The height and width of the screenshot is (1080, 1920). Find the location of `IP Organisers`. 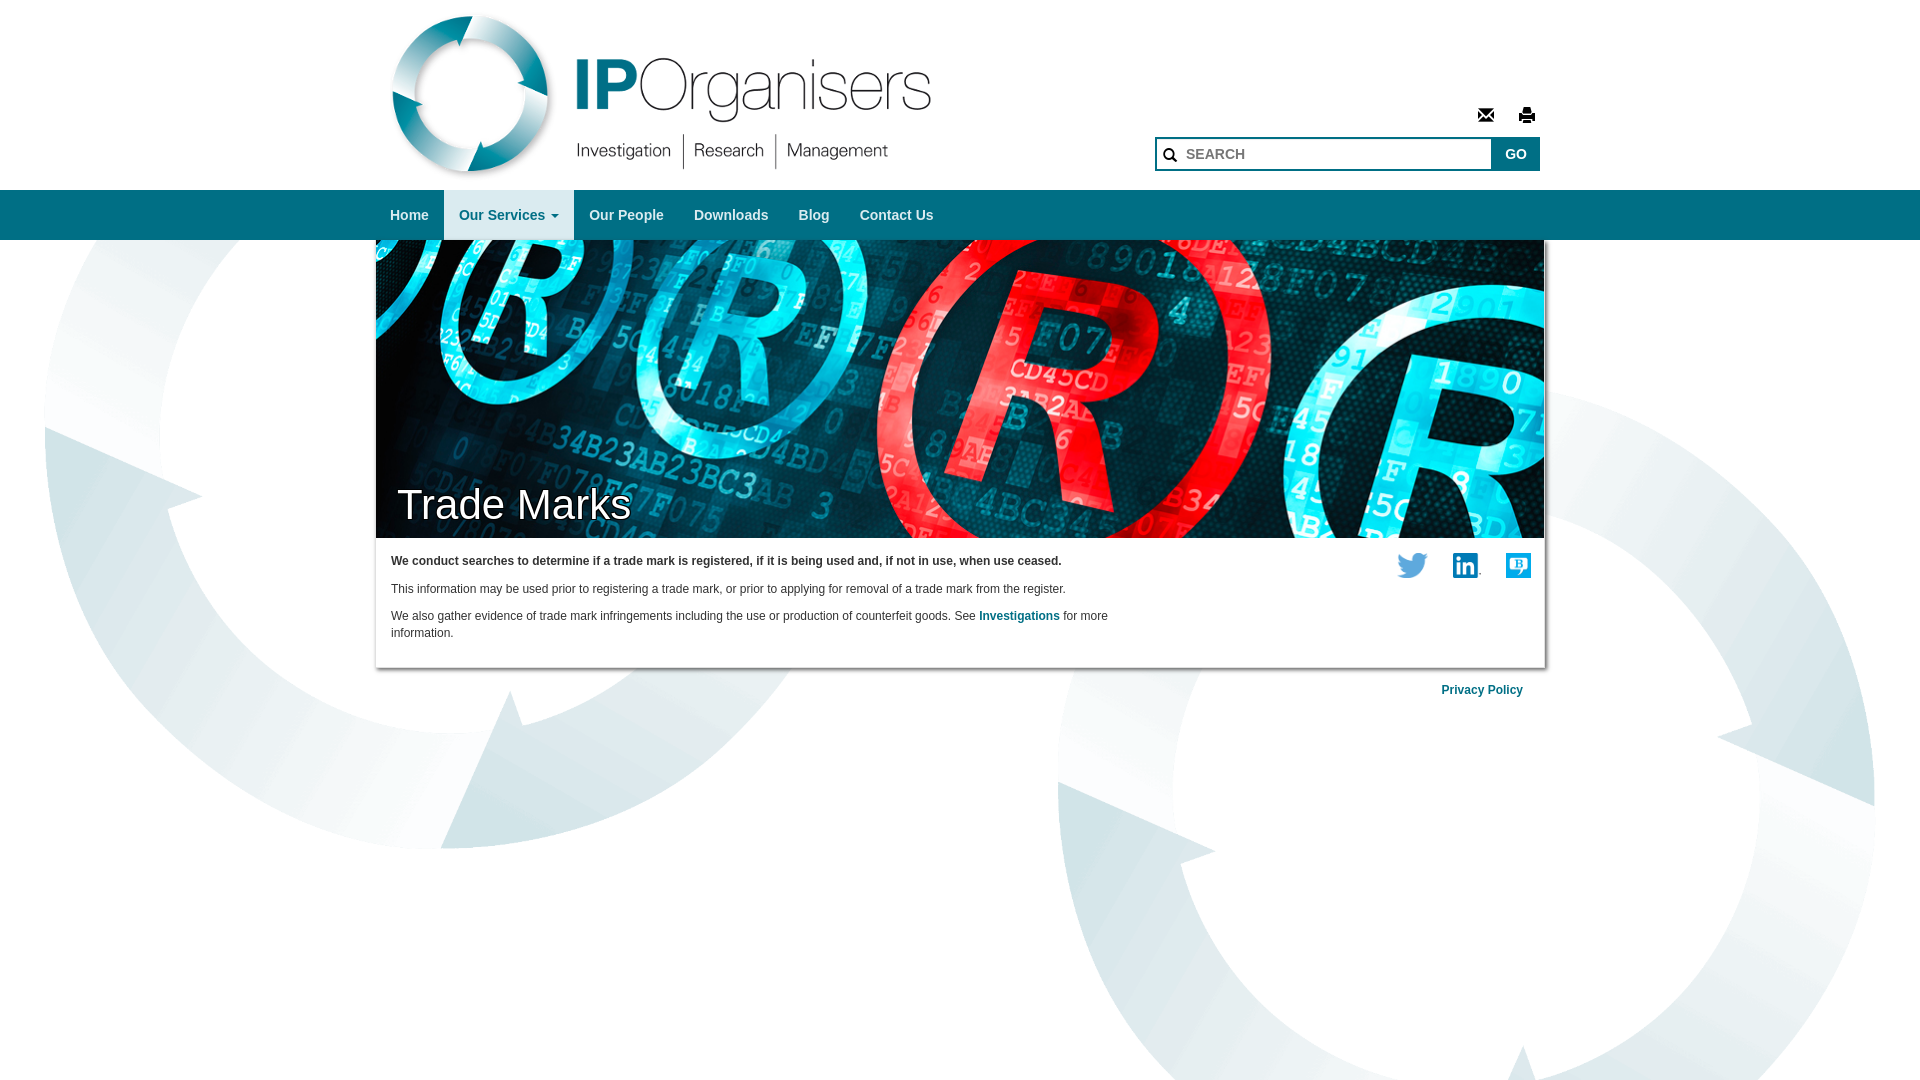

IP Organisers is located at coordinates (765, 95).